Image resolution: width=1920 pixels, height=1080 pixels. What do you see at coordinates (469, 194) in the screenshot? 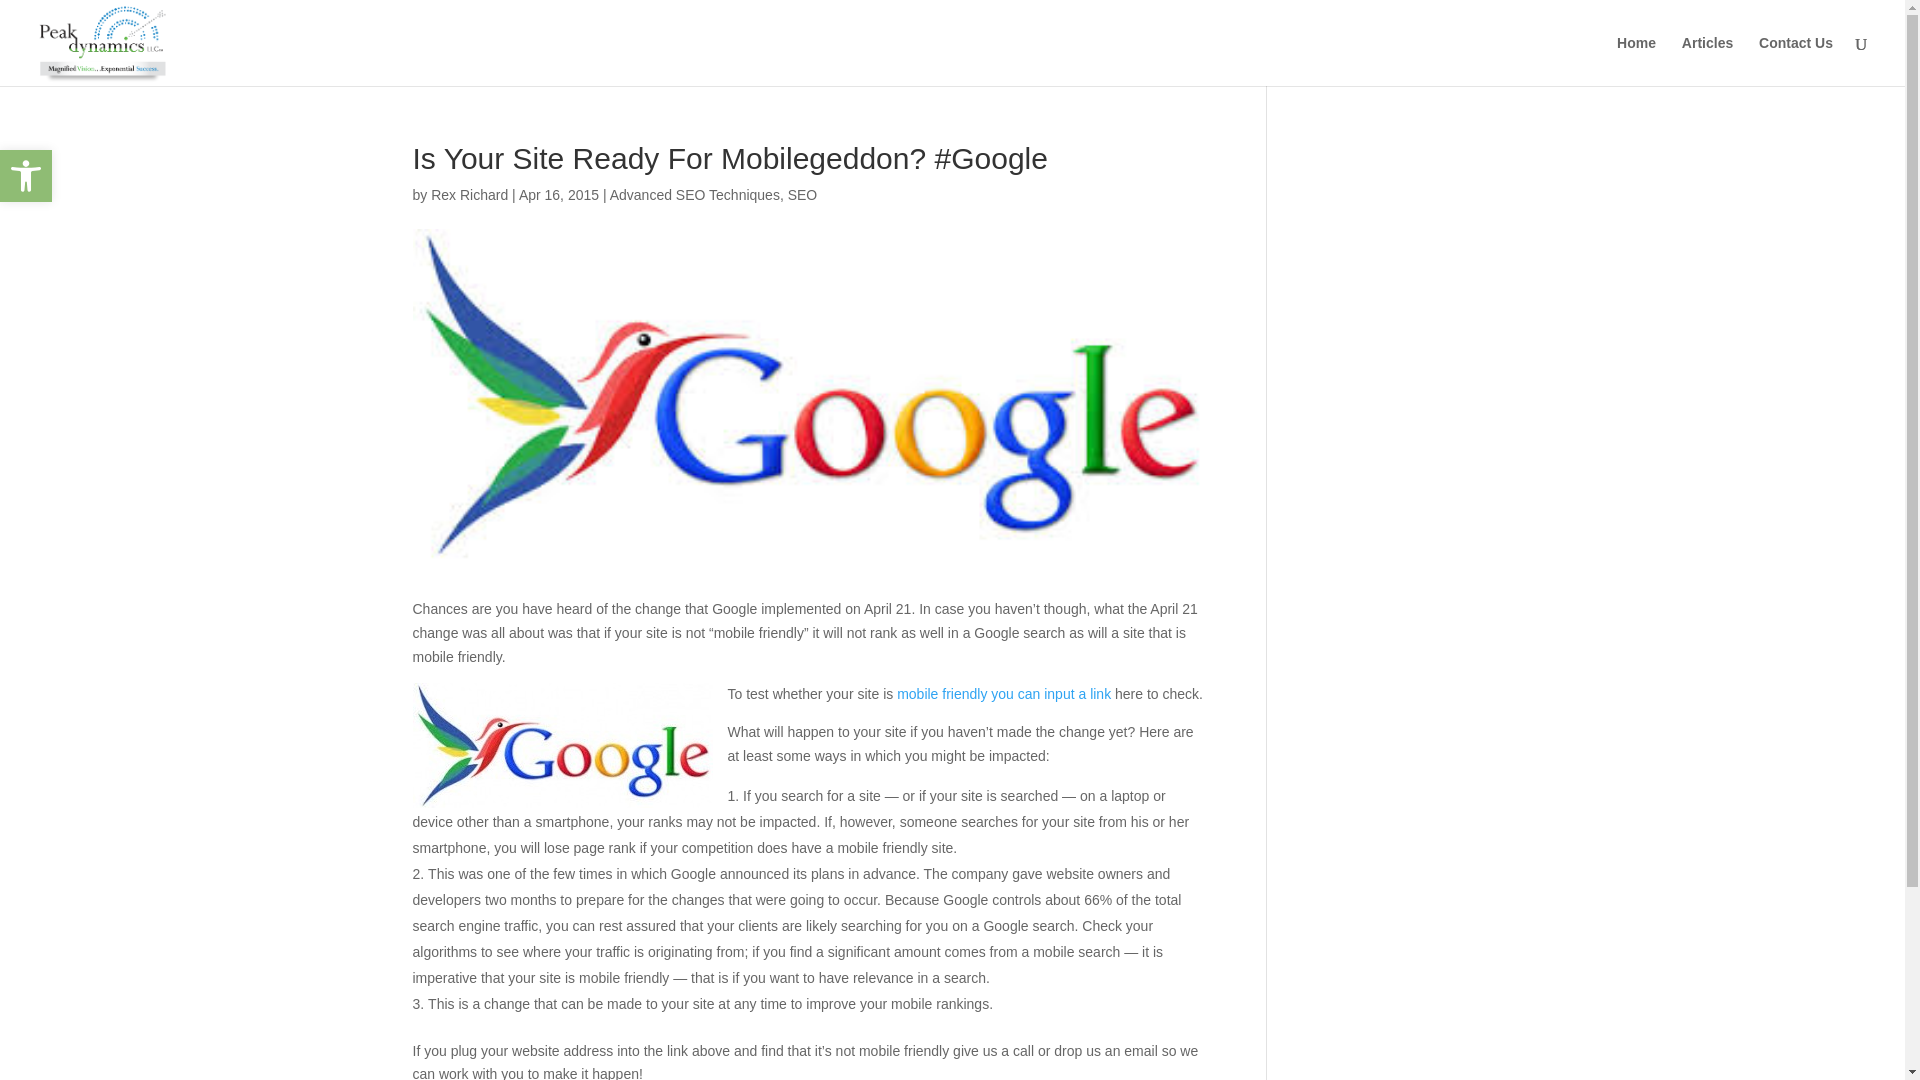
I see `Posts by Rex Richard` at bounding box center [469, 194].